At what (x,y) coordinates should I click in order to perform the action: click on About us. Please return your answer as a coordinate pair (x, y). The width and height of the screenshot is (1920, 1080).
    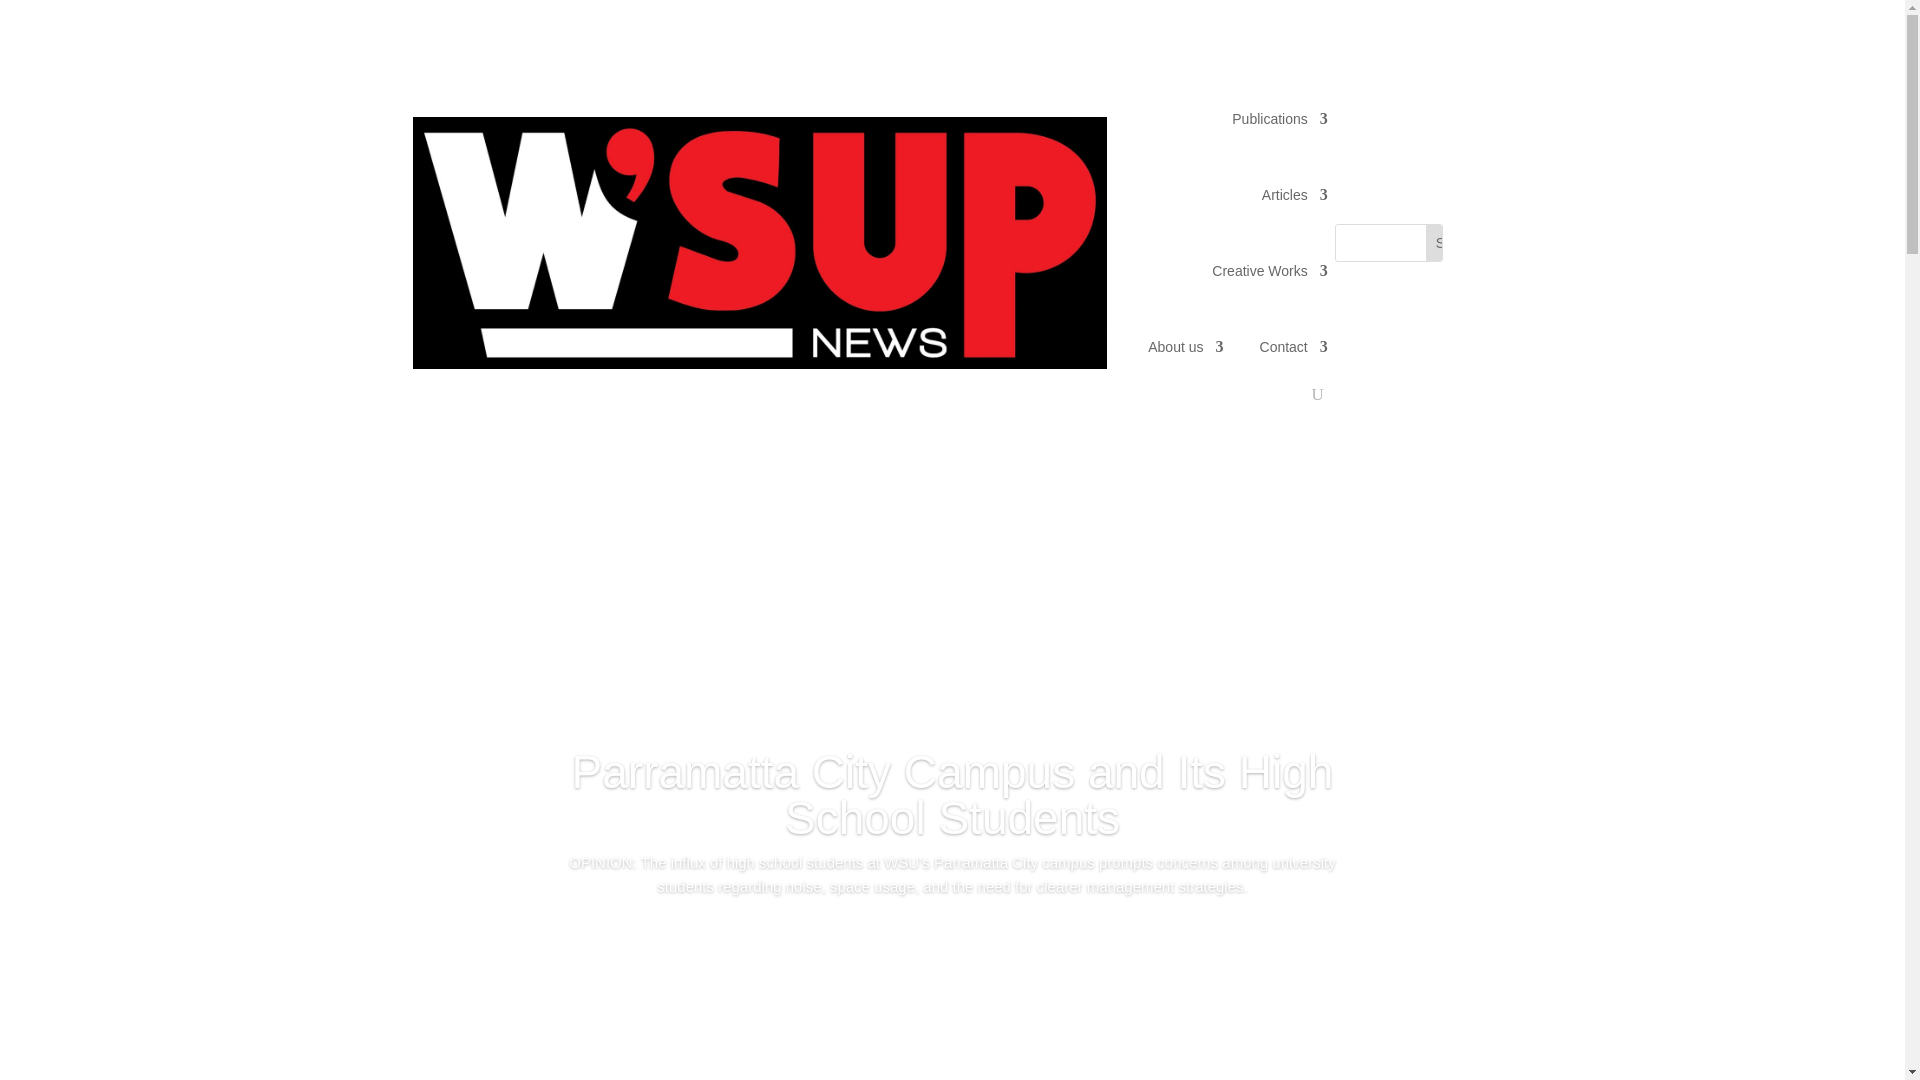
    Looking at the image, I should click on (1186, 346).